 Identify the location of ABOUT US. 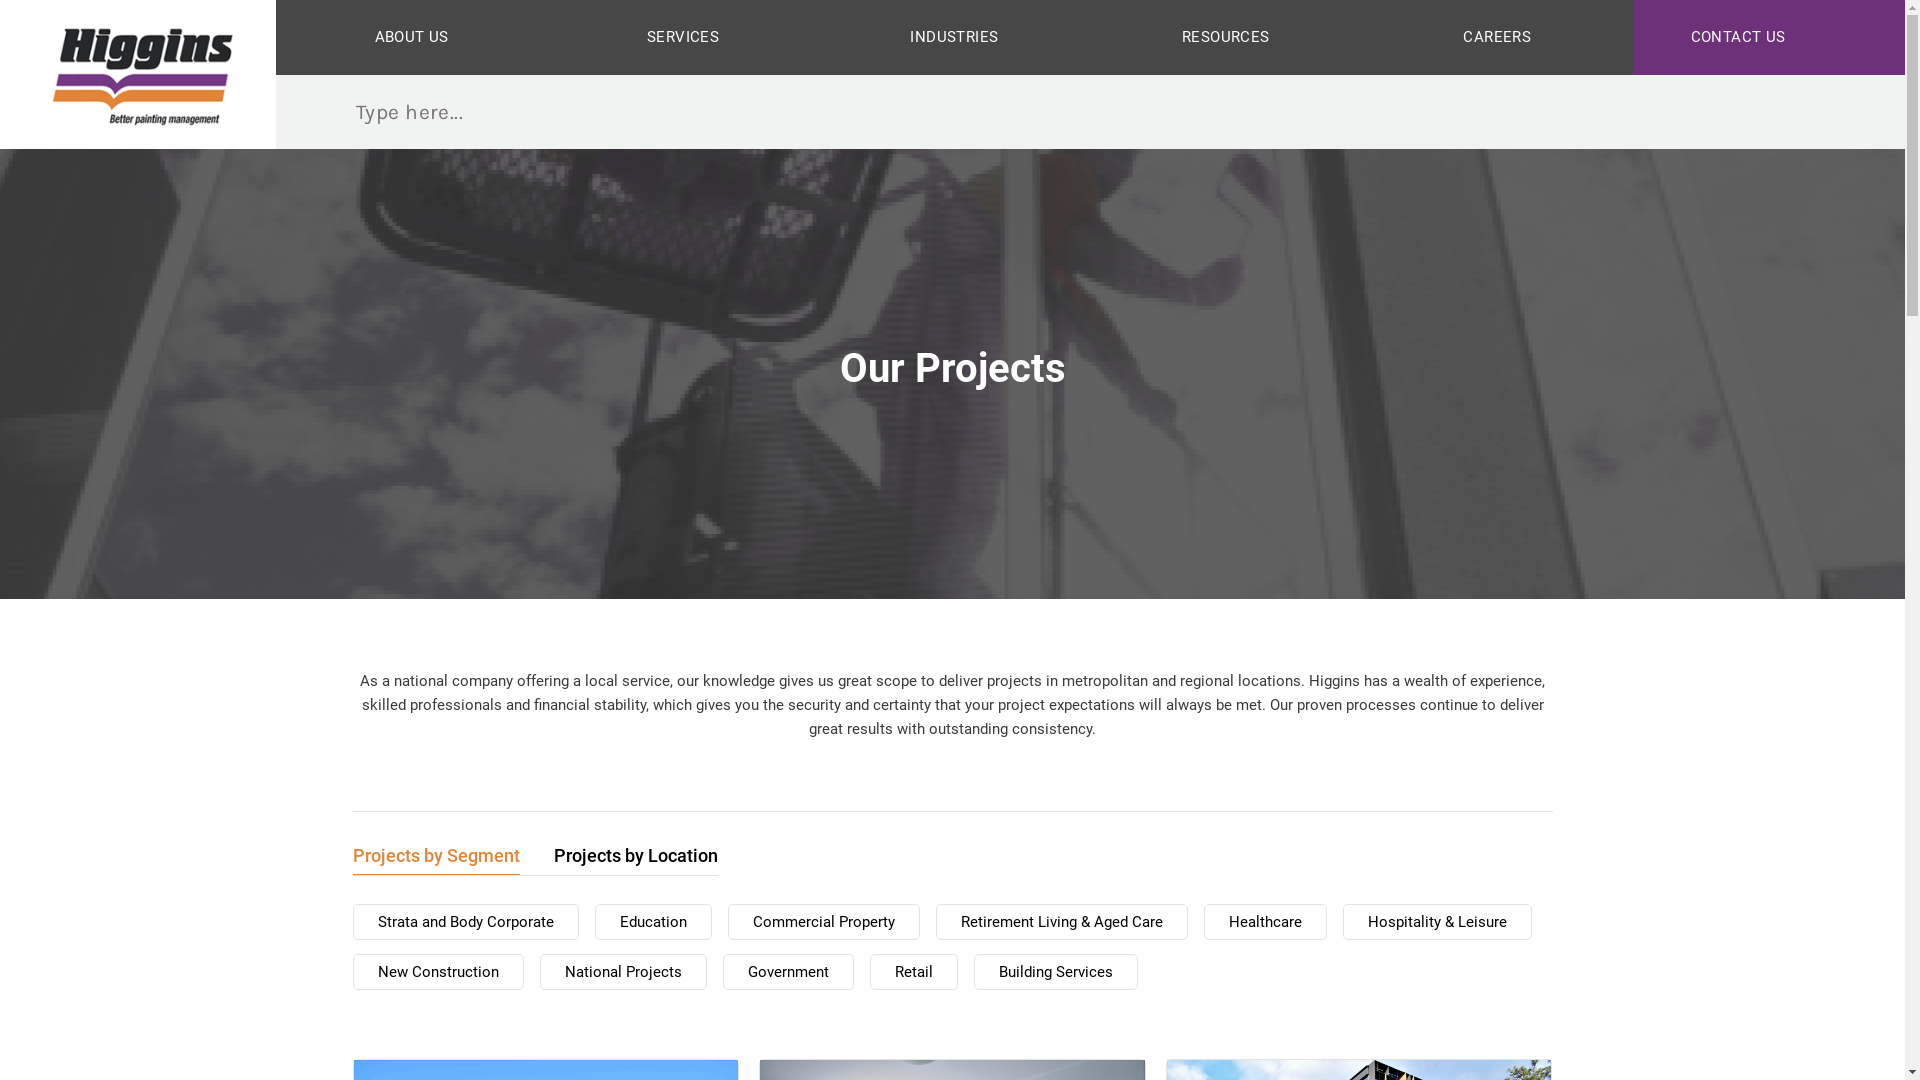
(412, 38).